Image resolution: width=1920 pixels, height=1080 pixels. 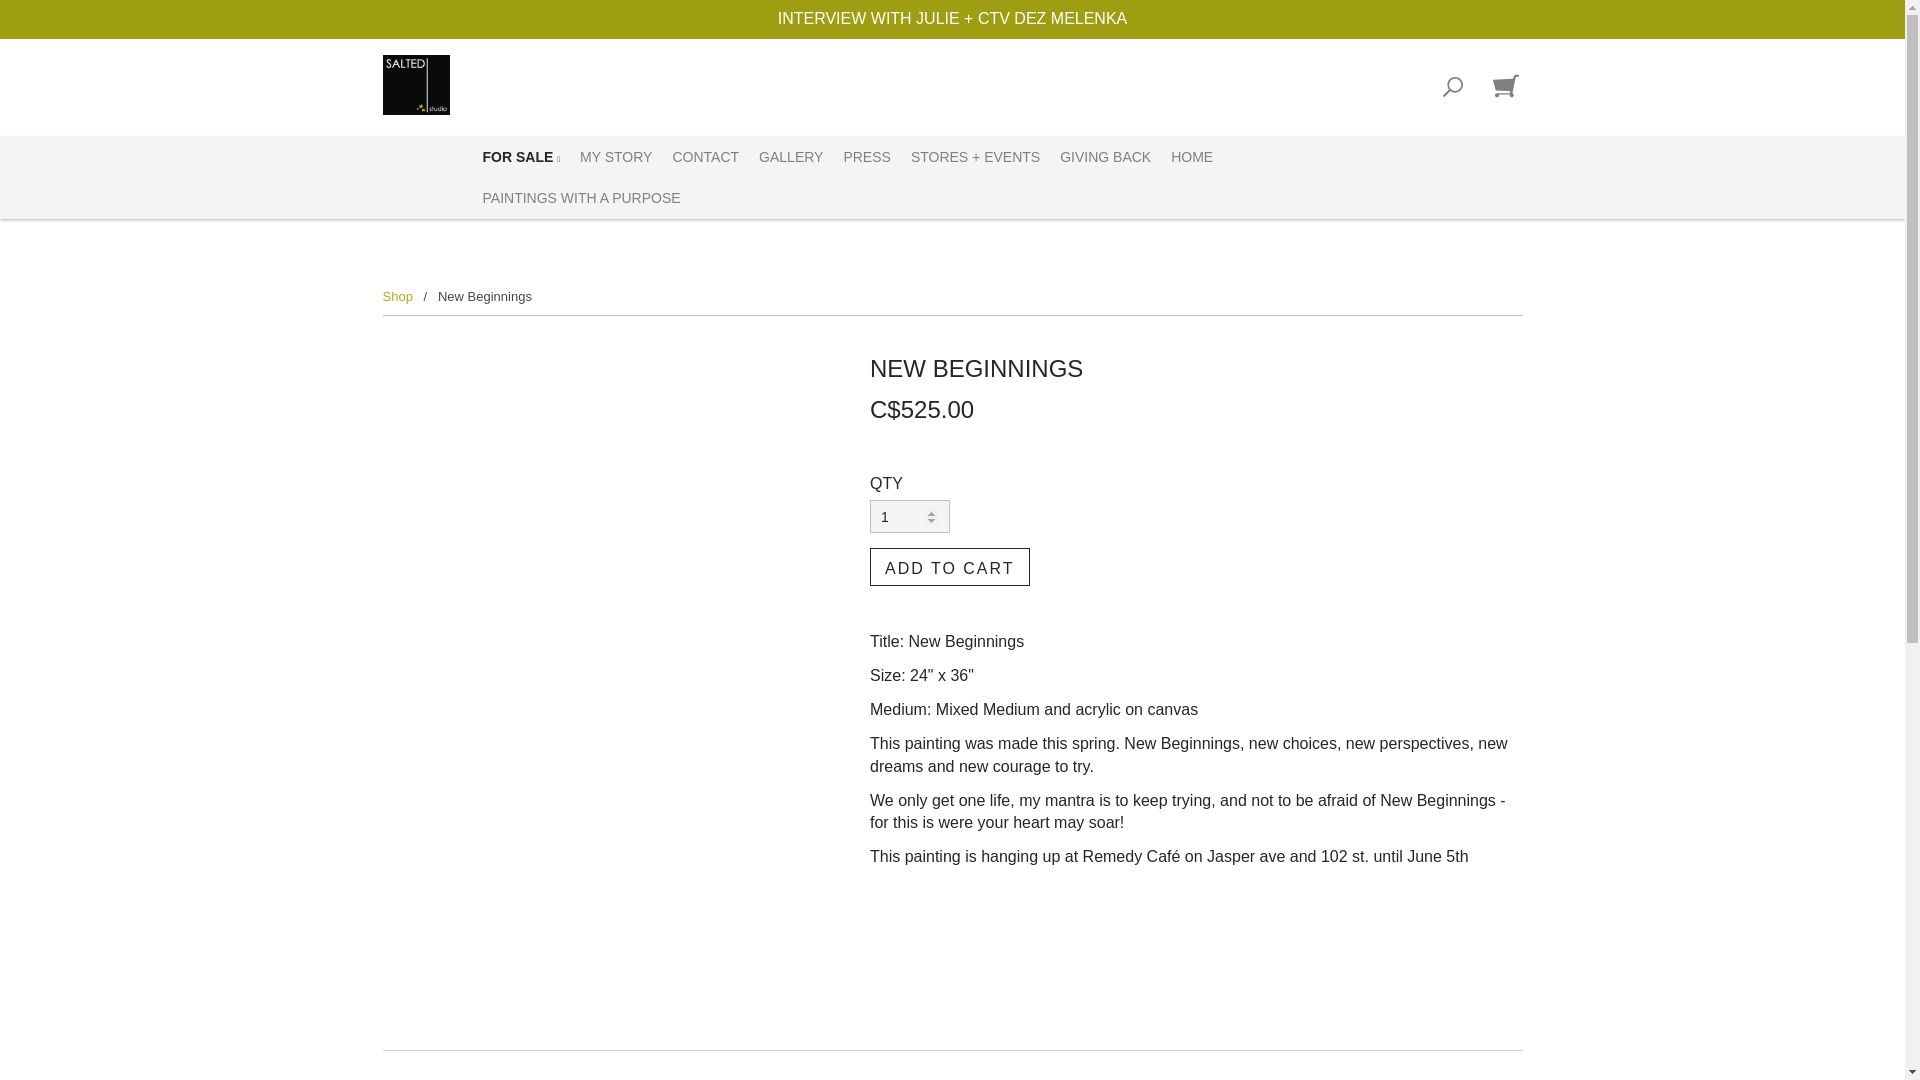 What do you see at coordinates (705, 158) in the screenshot?
I see `CONTACT` at bounding box center [705, 158].